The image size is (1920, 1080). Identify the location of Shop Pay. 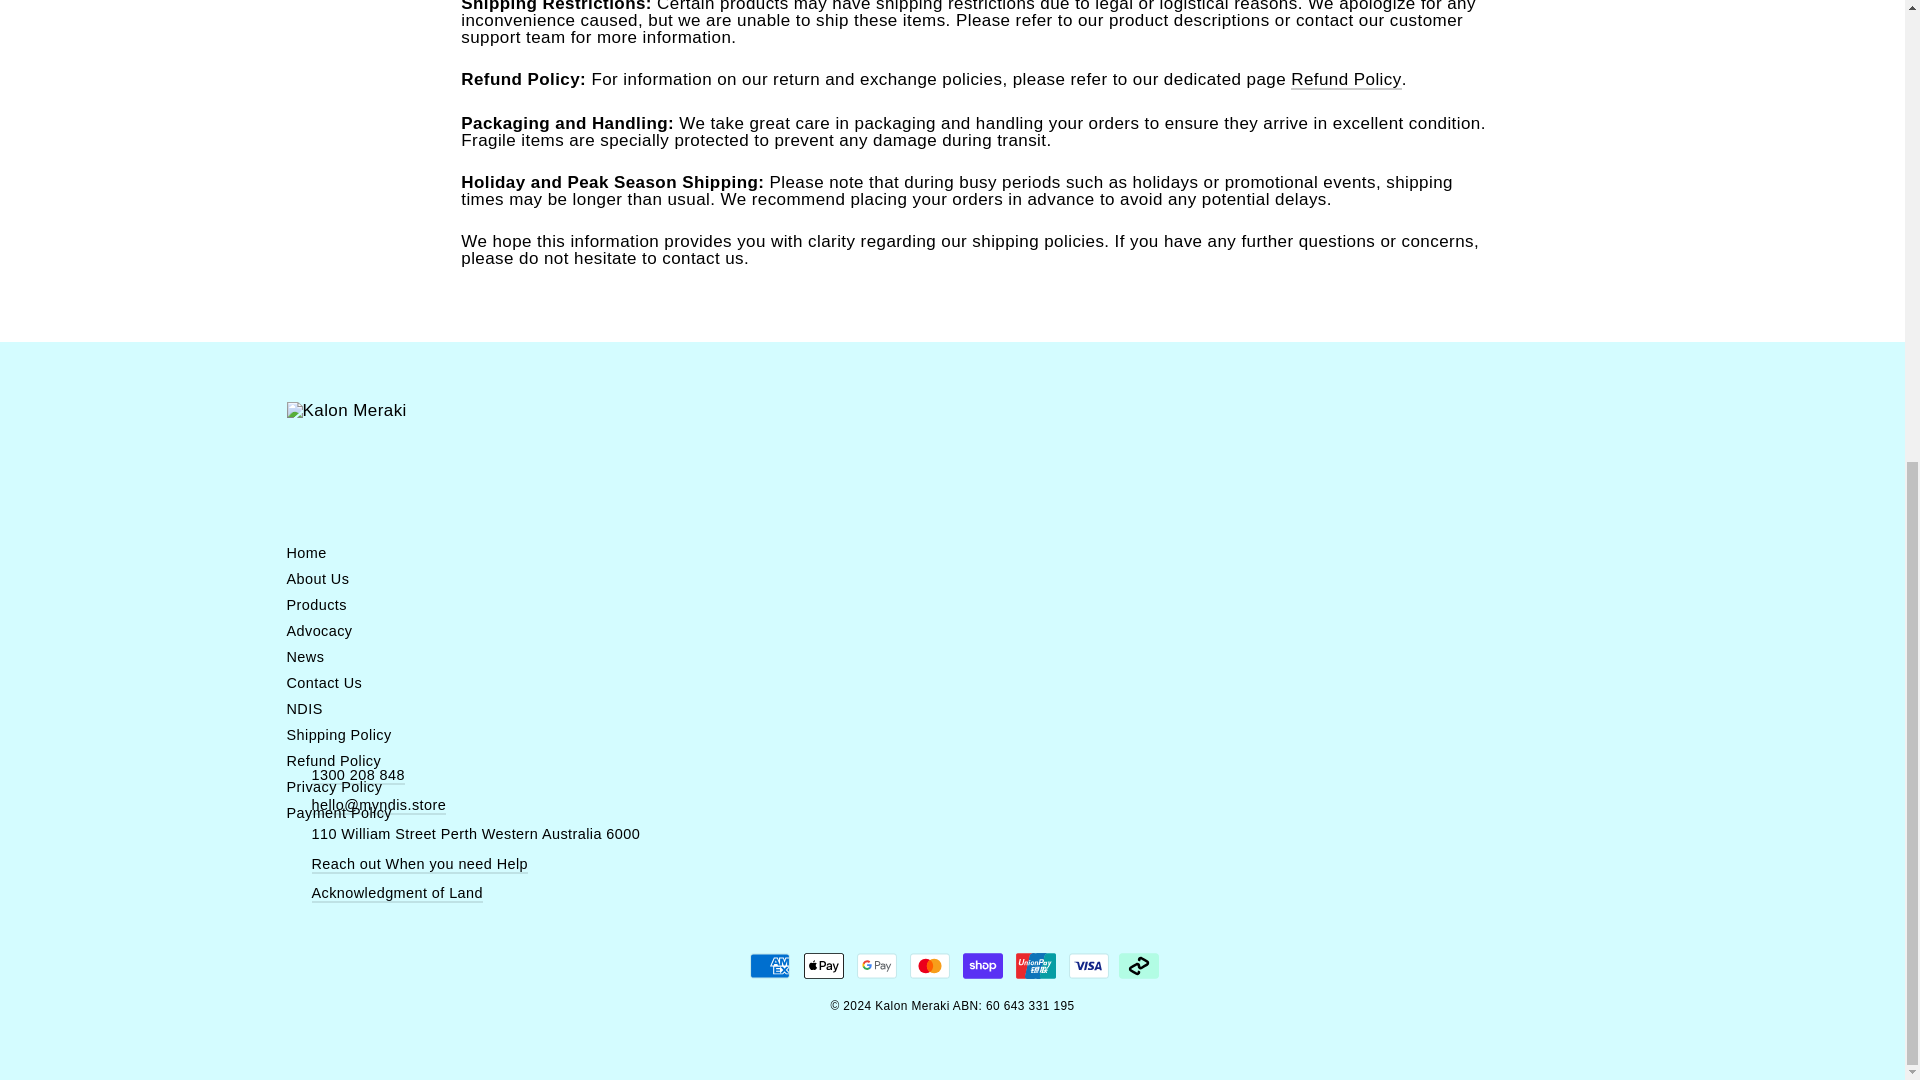
(982, 966).